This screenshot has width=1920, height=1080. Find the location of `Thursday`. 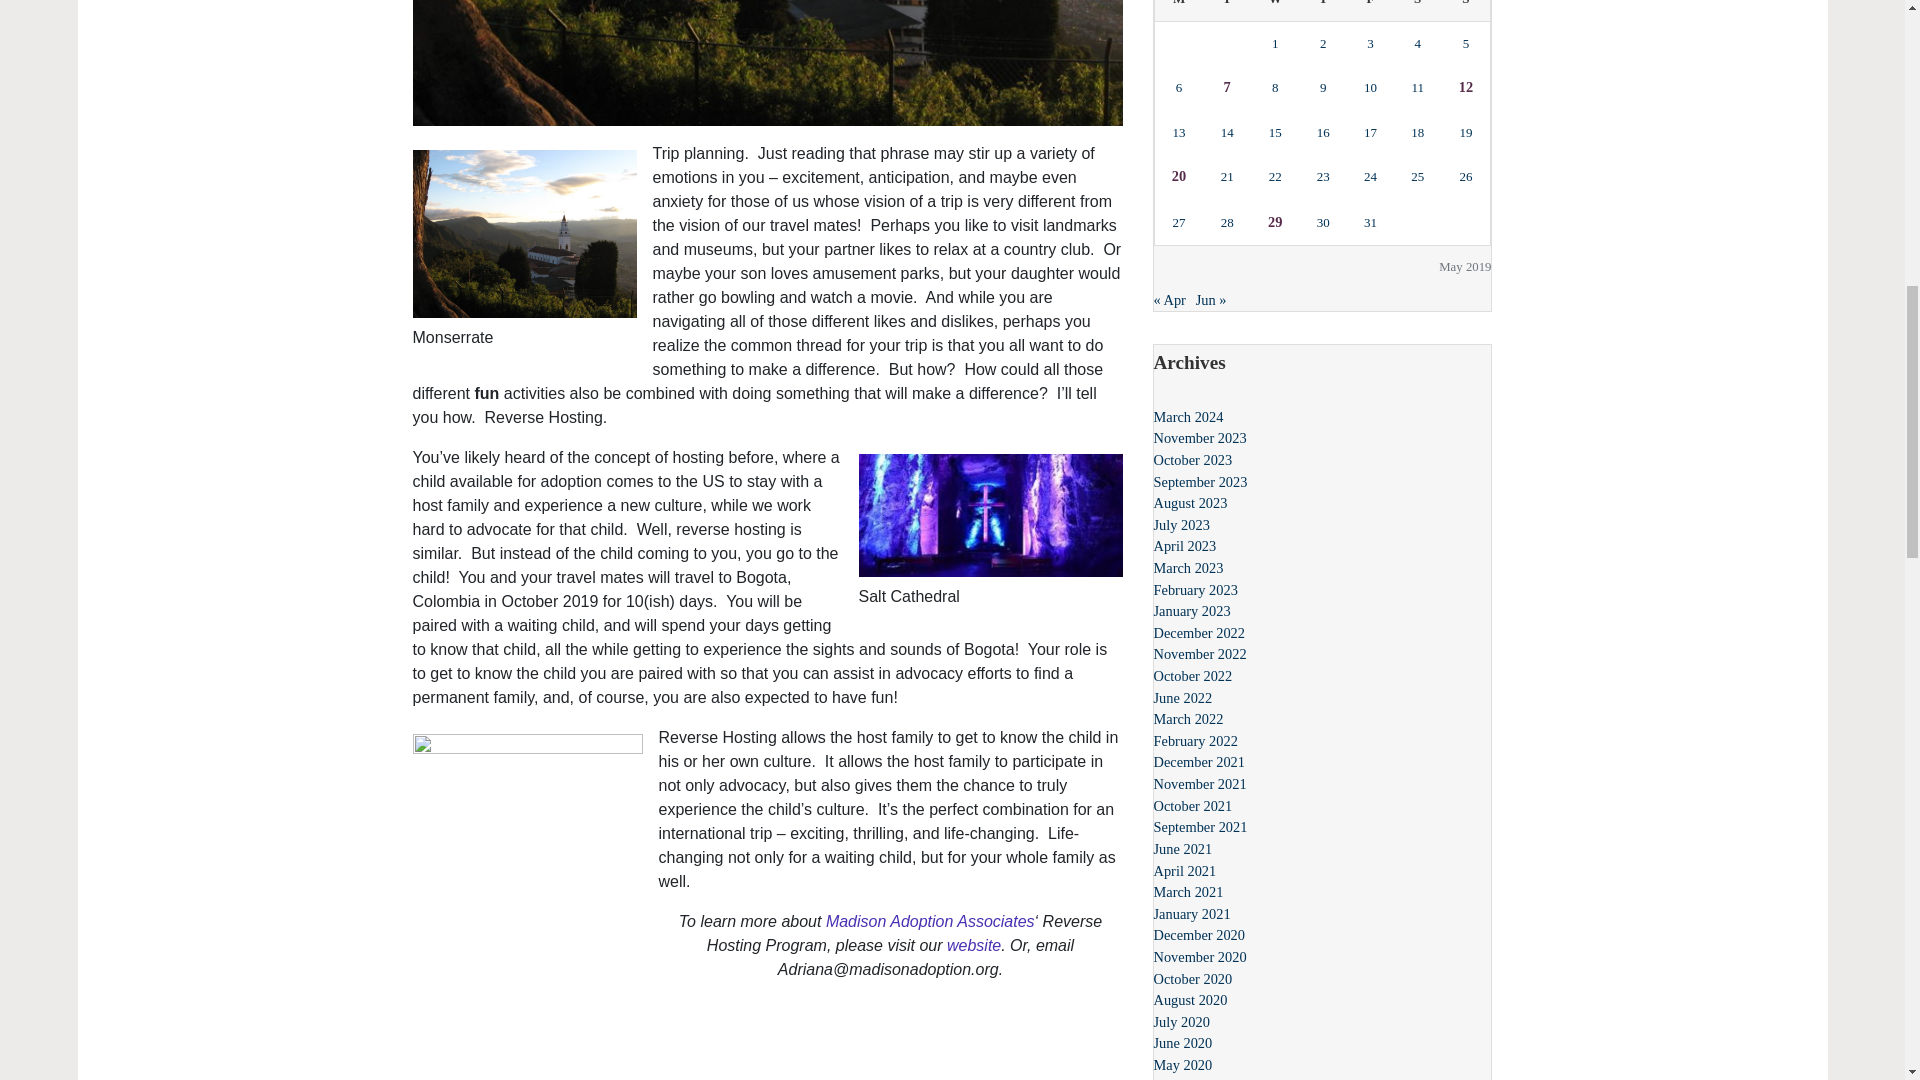

Thursday is located at coordinates (1323, 10).